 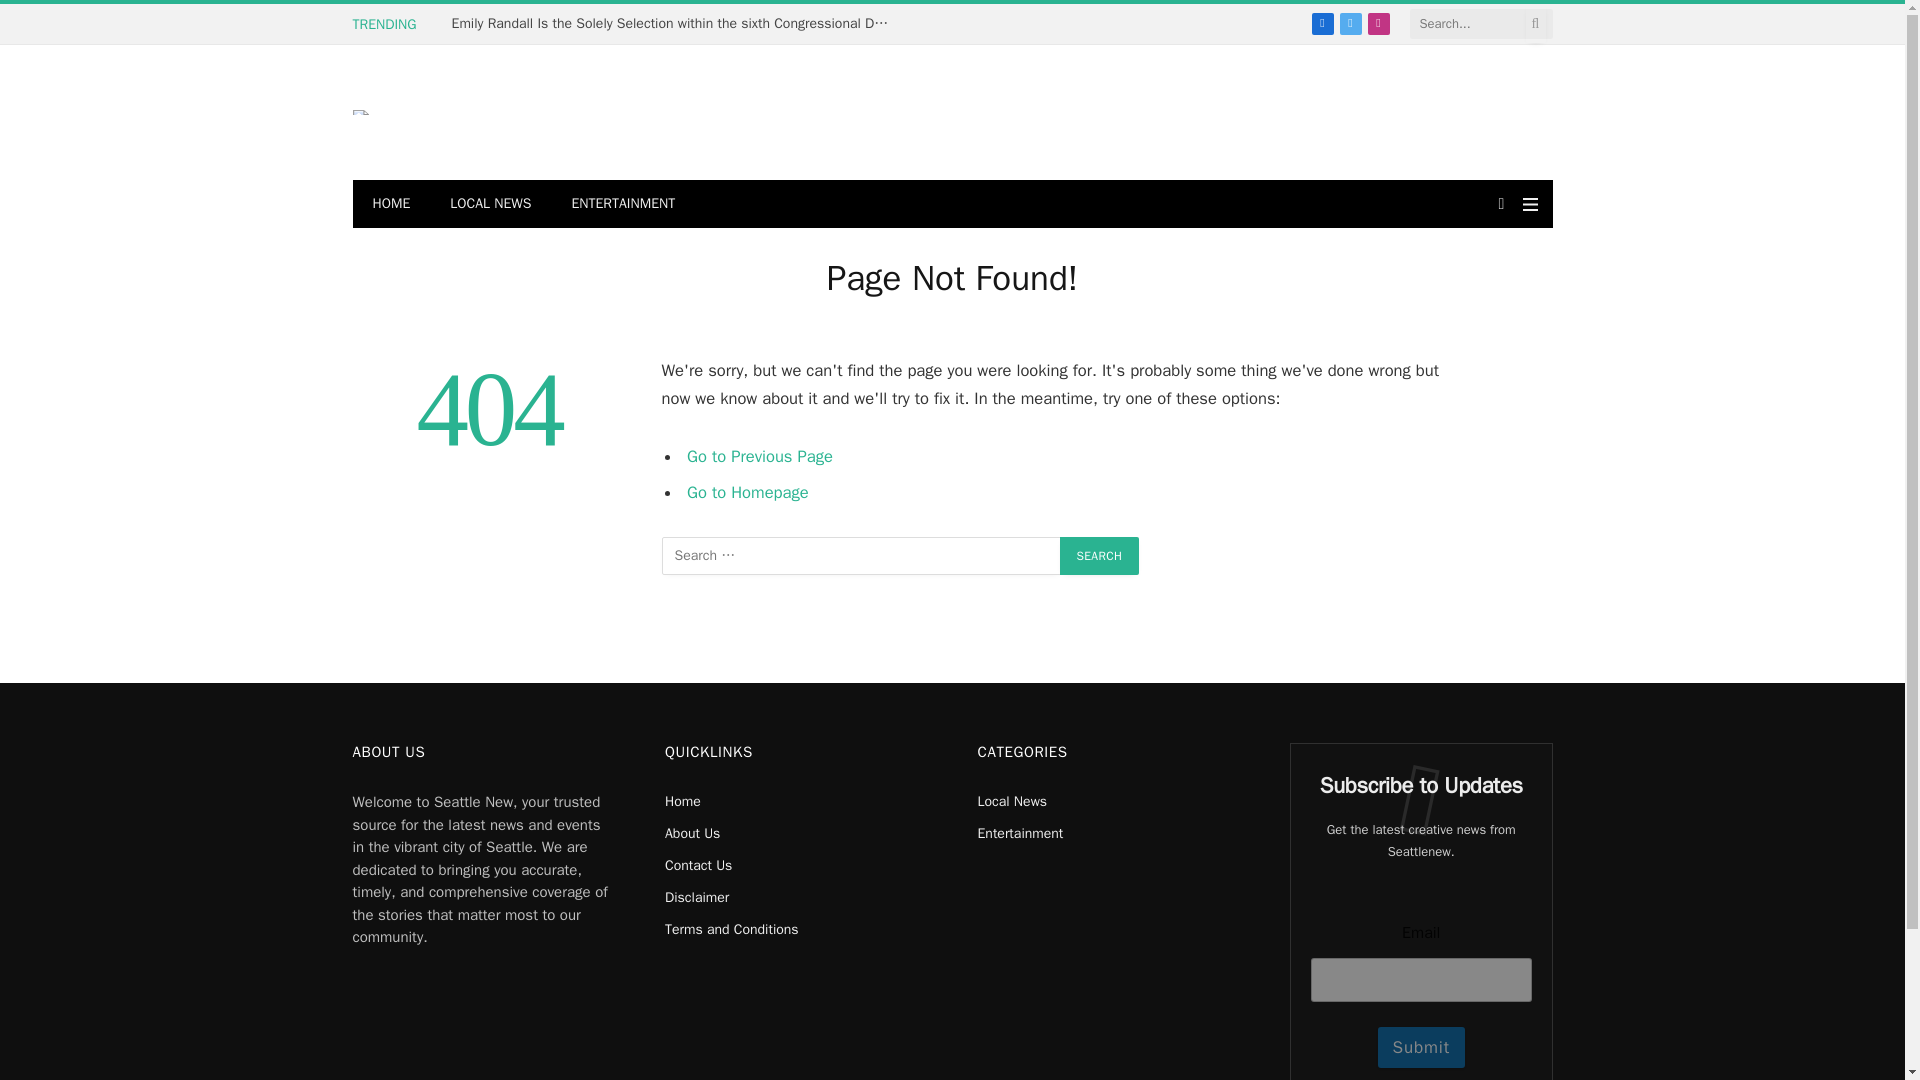 What do you see at coordinates (760, 456) in the screenshot?
I see `Go to Previous Page` at bounding box center [760, 456].